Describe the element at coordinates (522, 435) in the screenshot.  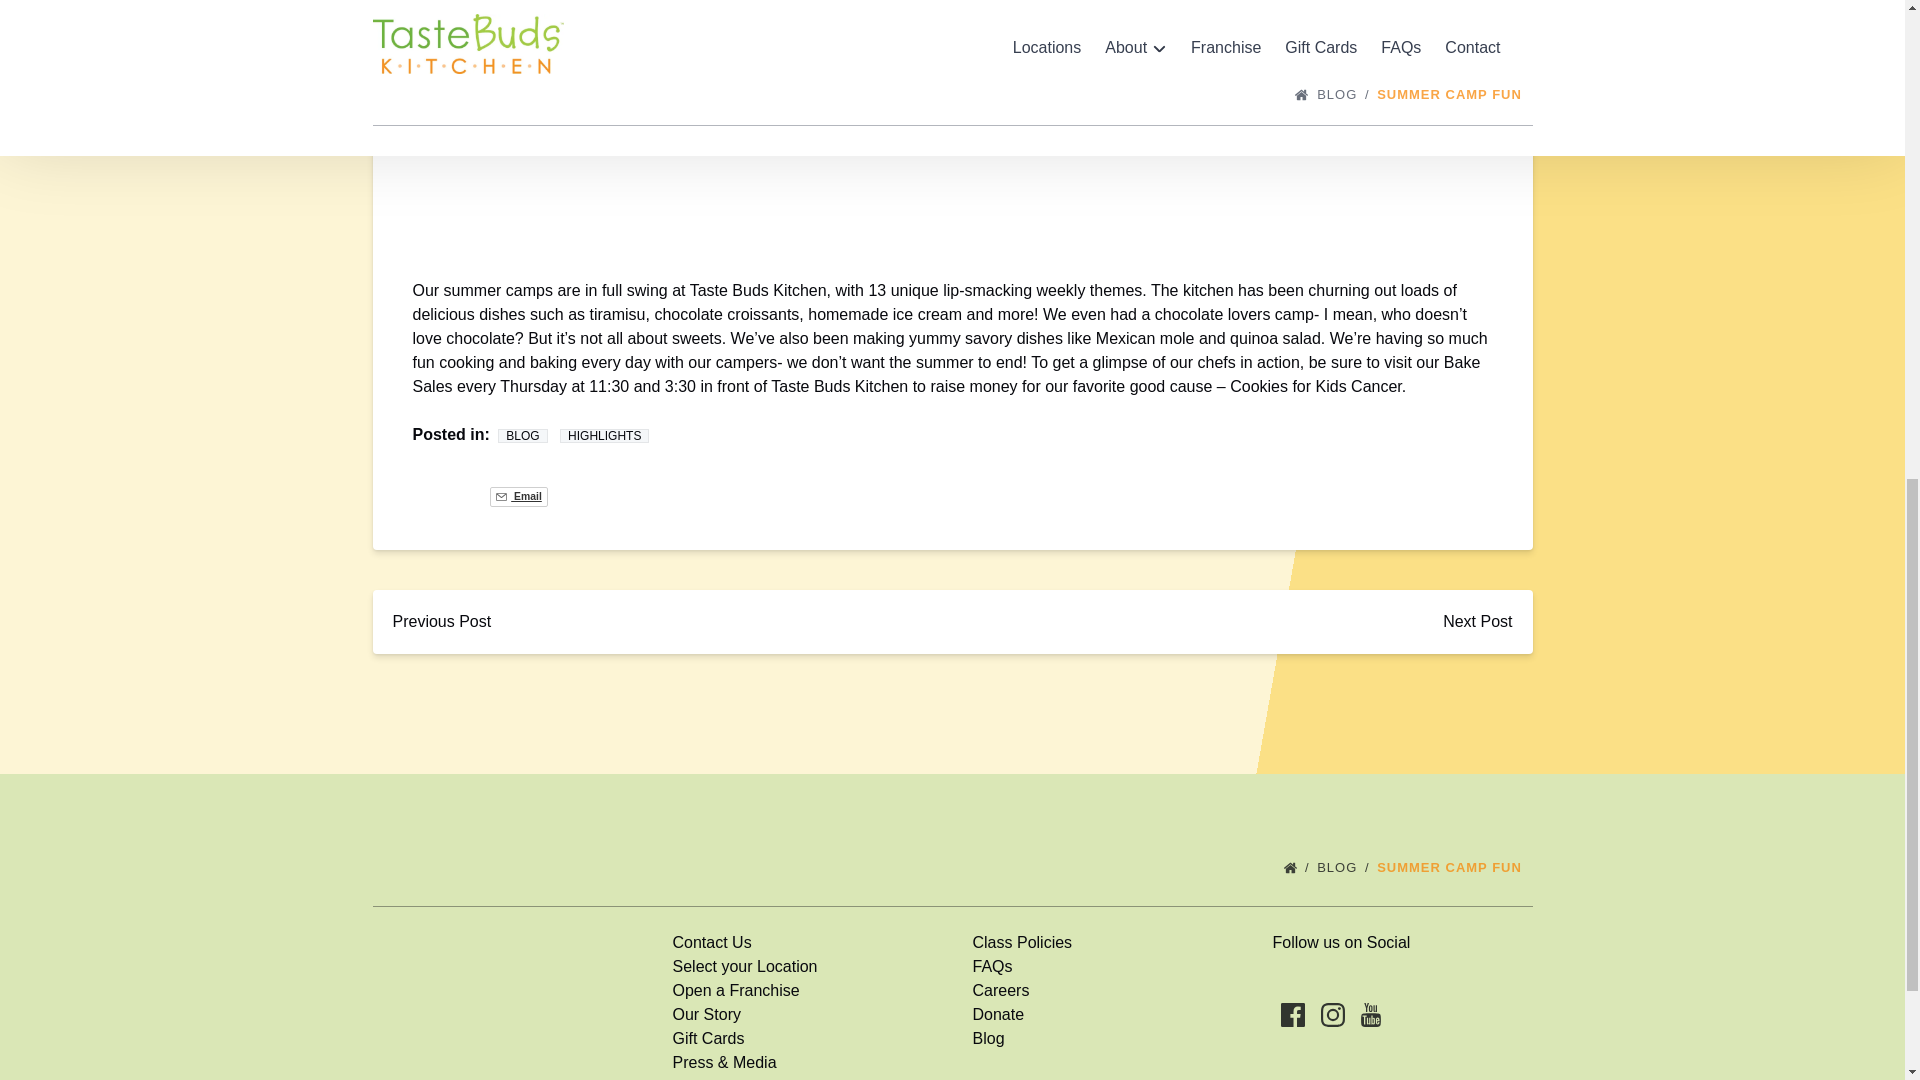
I see `Blog` at that location.